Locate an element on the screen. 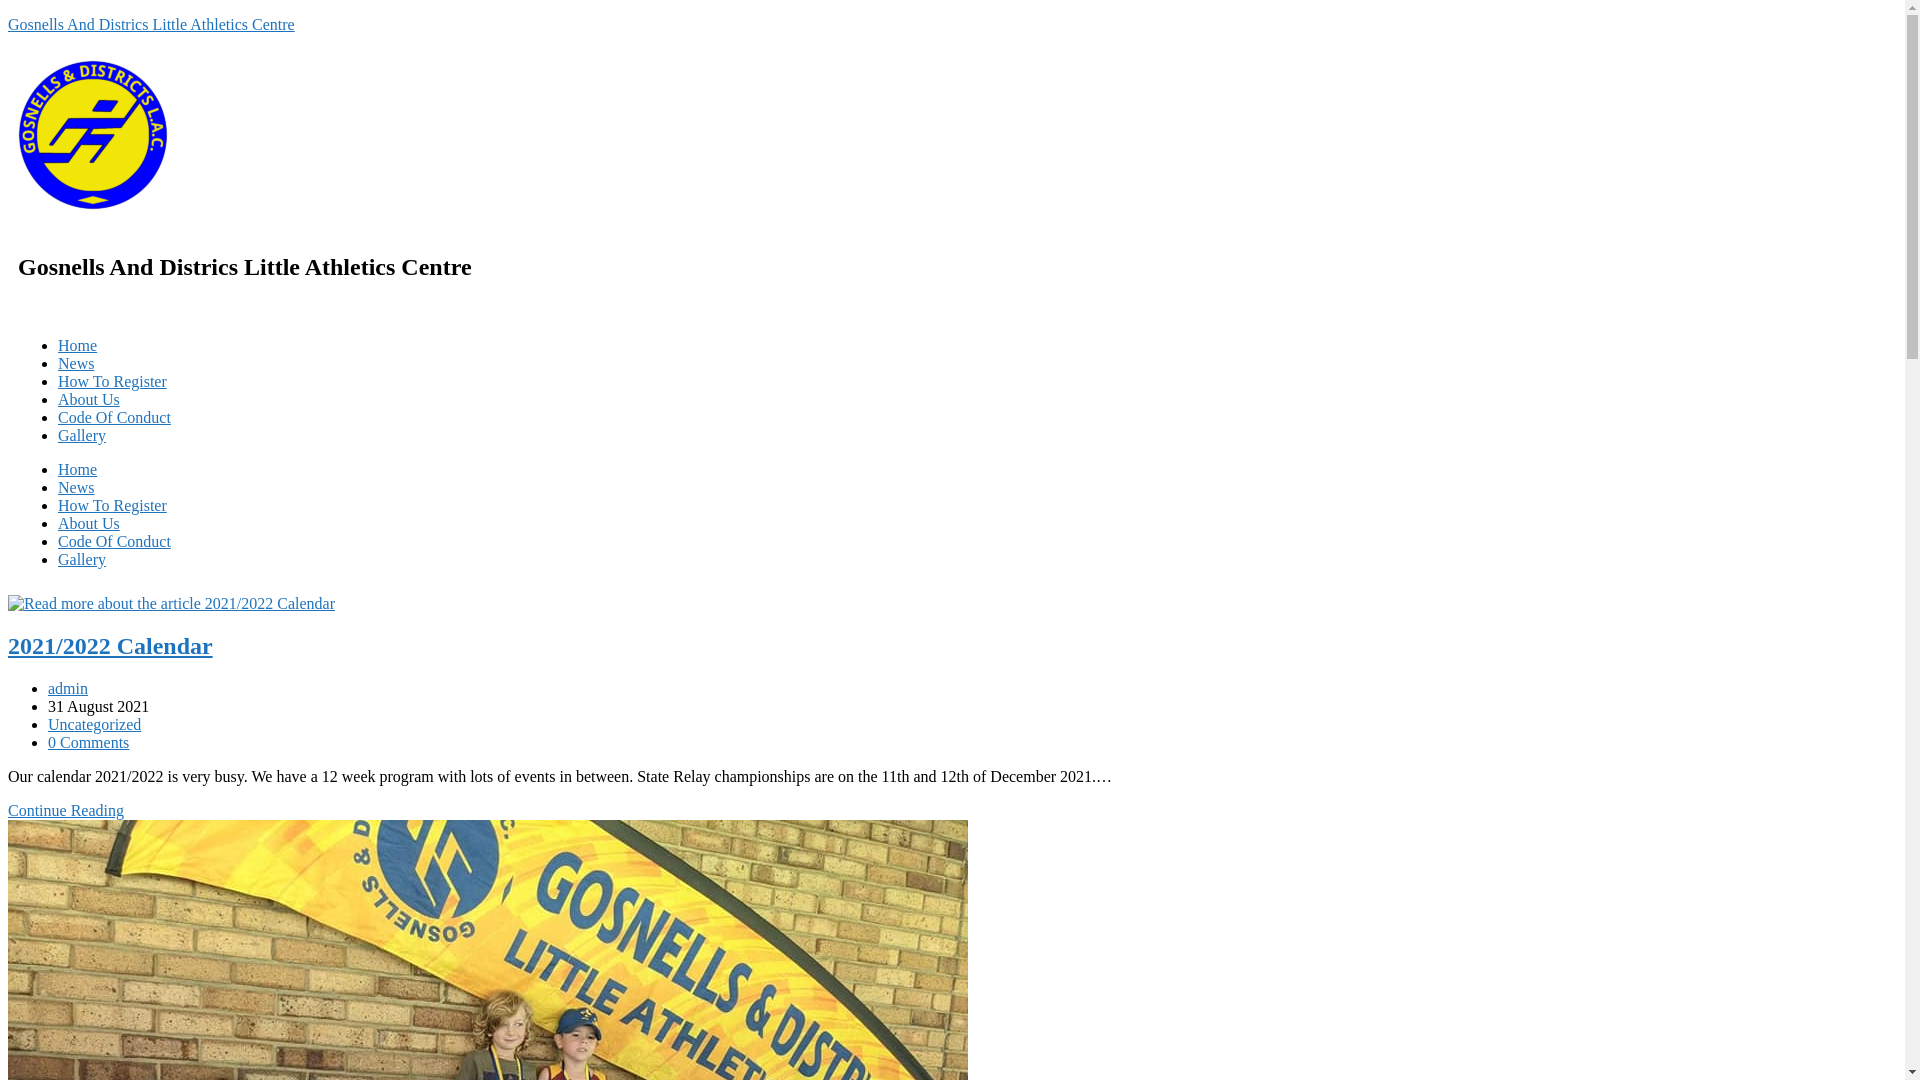  Gosnells And Districs Little Athletics Centre is located at coordinates (152, 24).